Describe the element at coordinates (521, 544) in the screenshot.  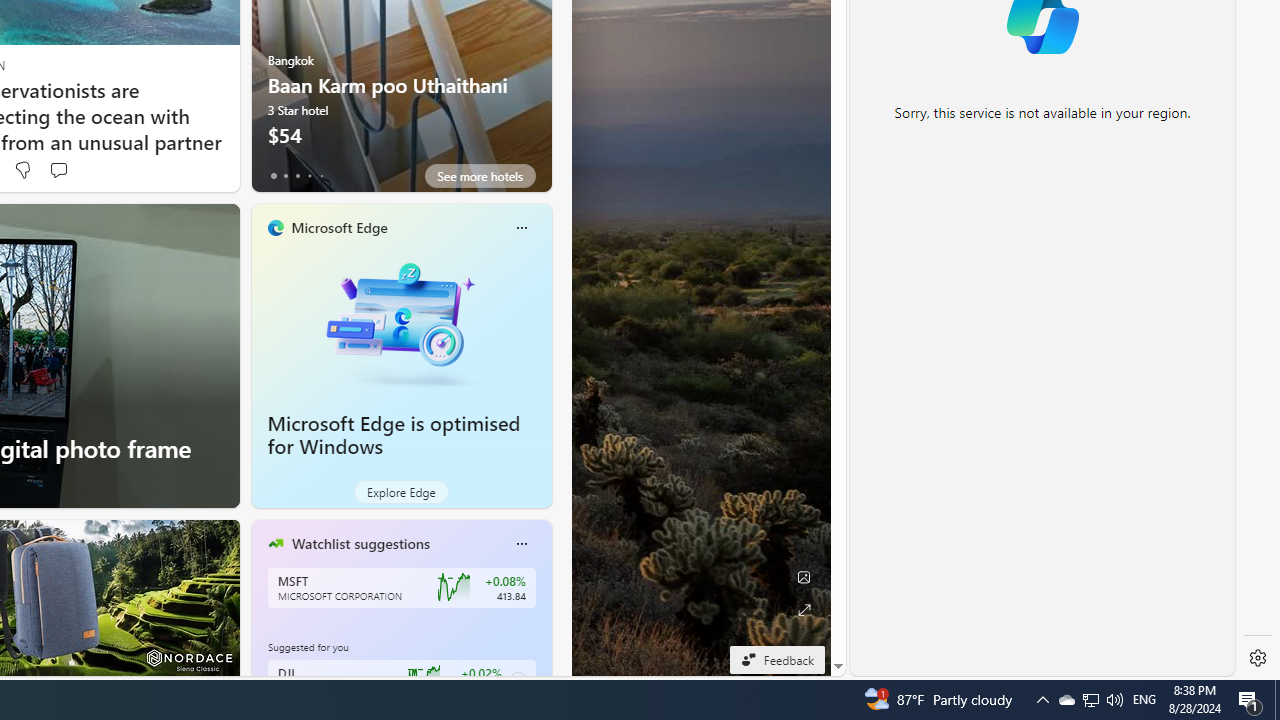
I see `Class: icon-img` at that location.